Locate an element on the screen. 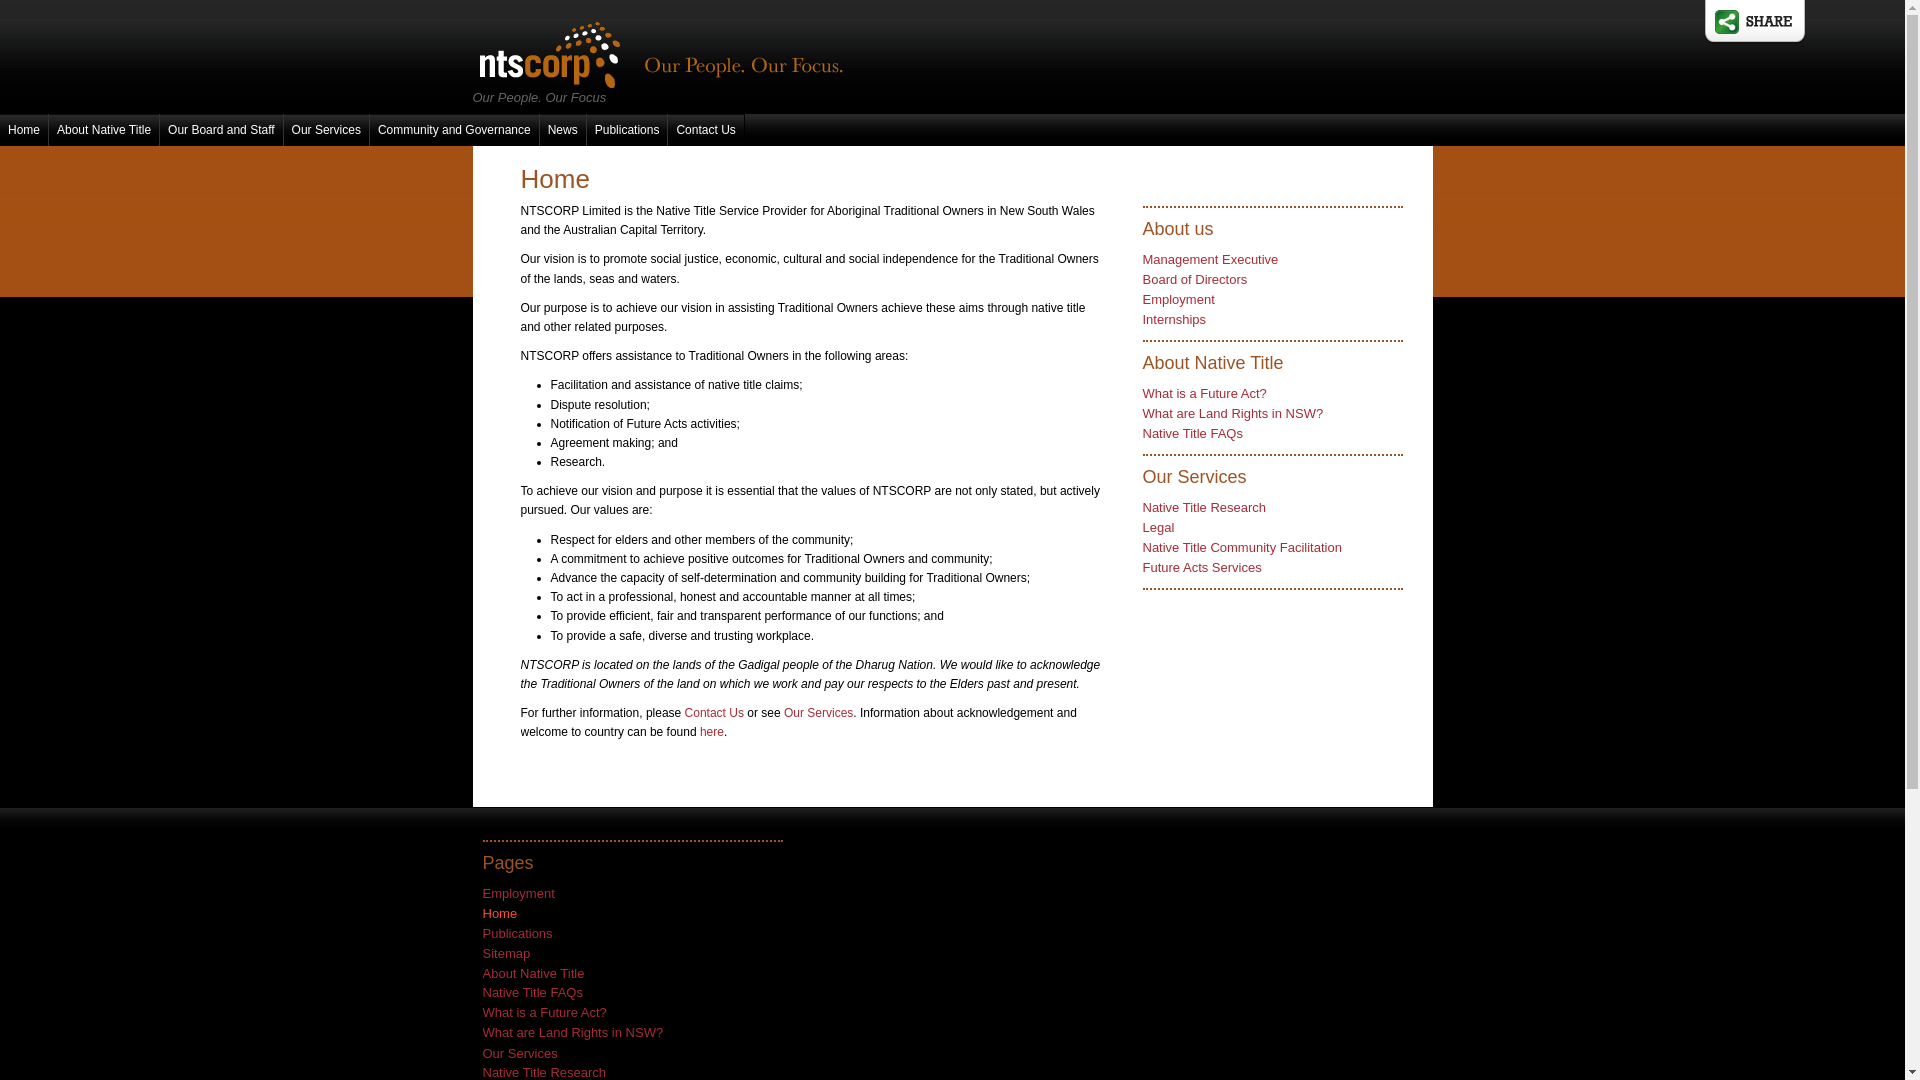 Image resolution: width=1920 pixels, height=1080 pixels. Our Services is located at coordinates (326, 130).